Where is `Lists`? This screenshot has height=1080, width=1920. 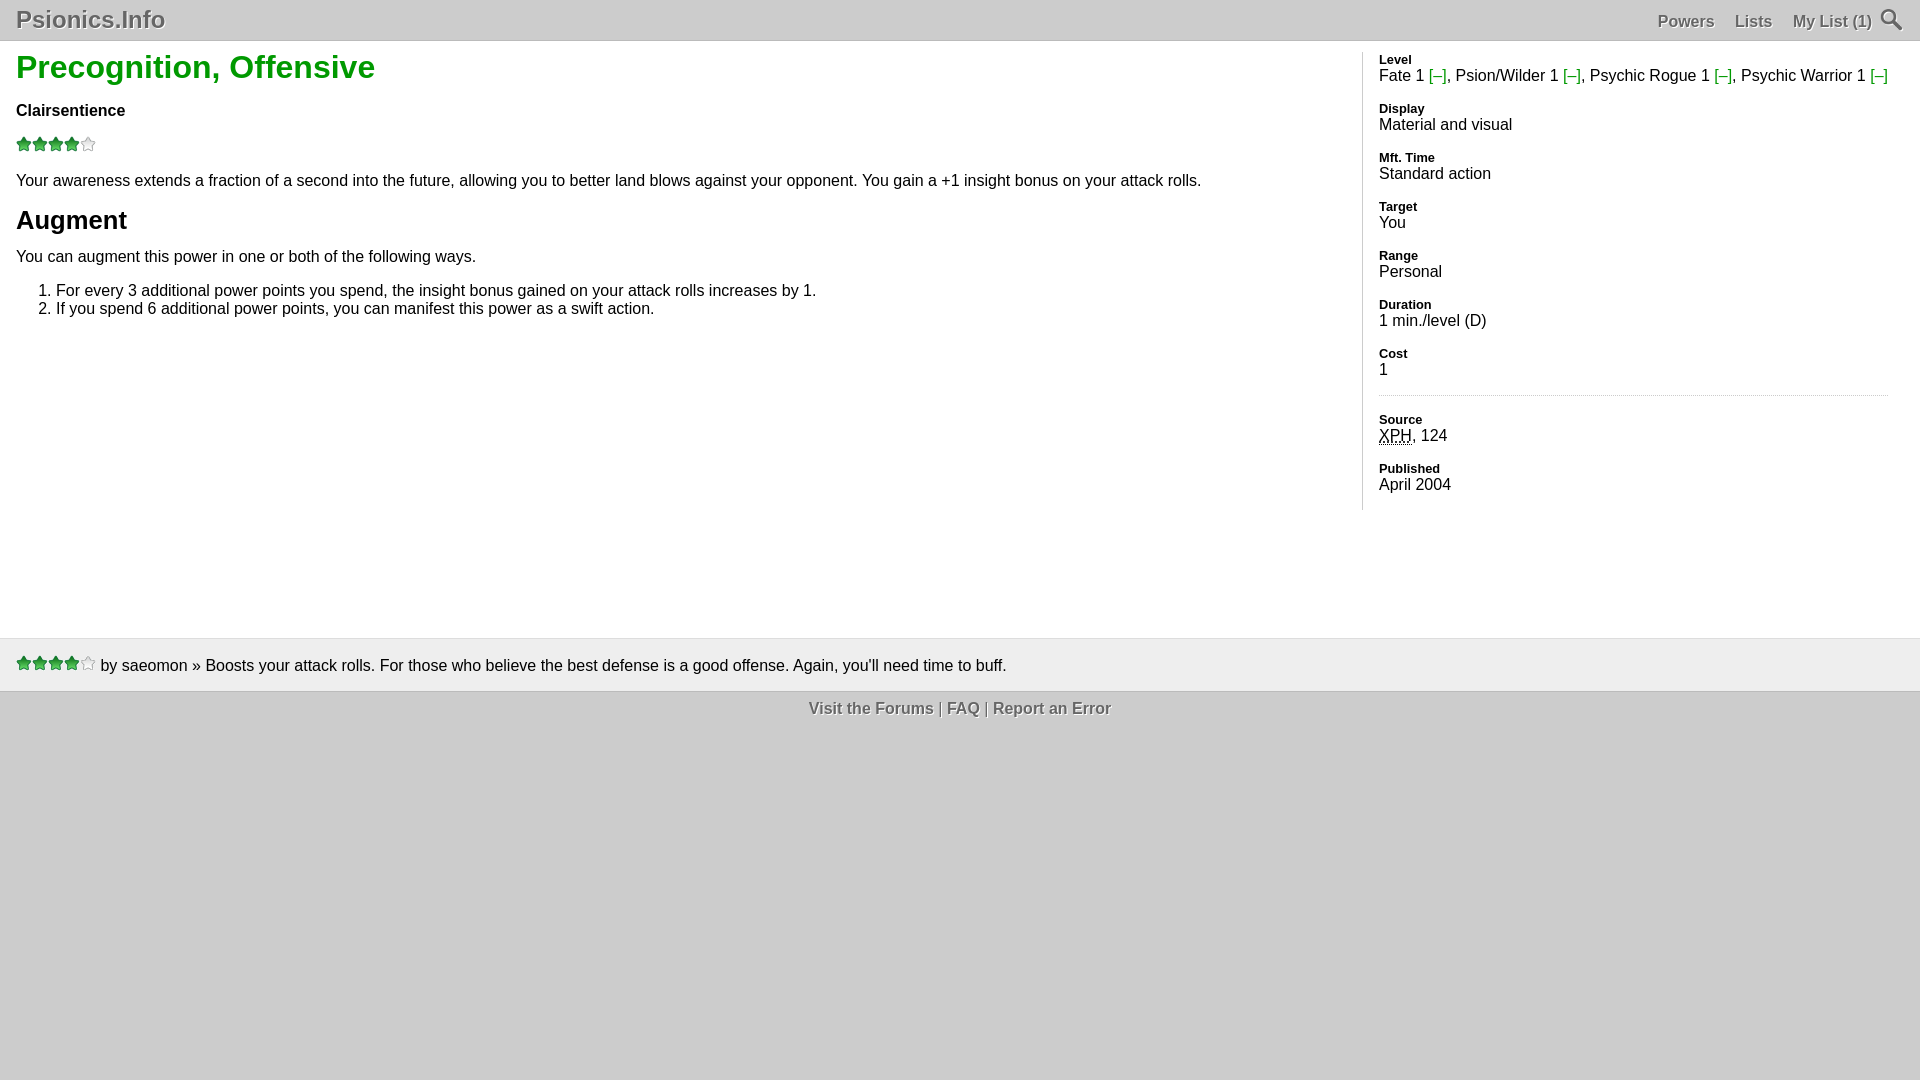
Lists is located at coordinates (1754, 22).